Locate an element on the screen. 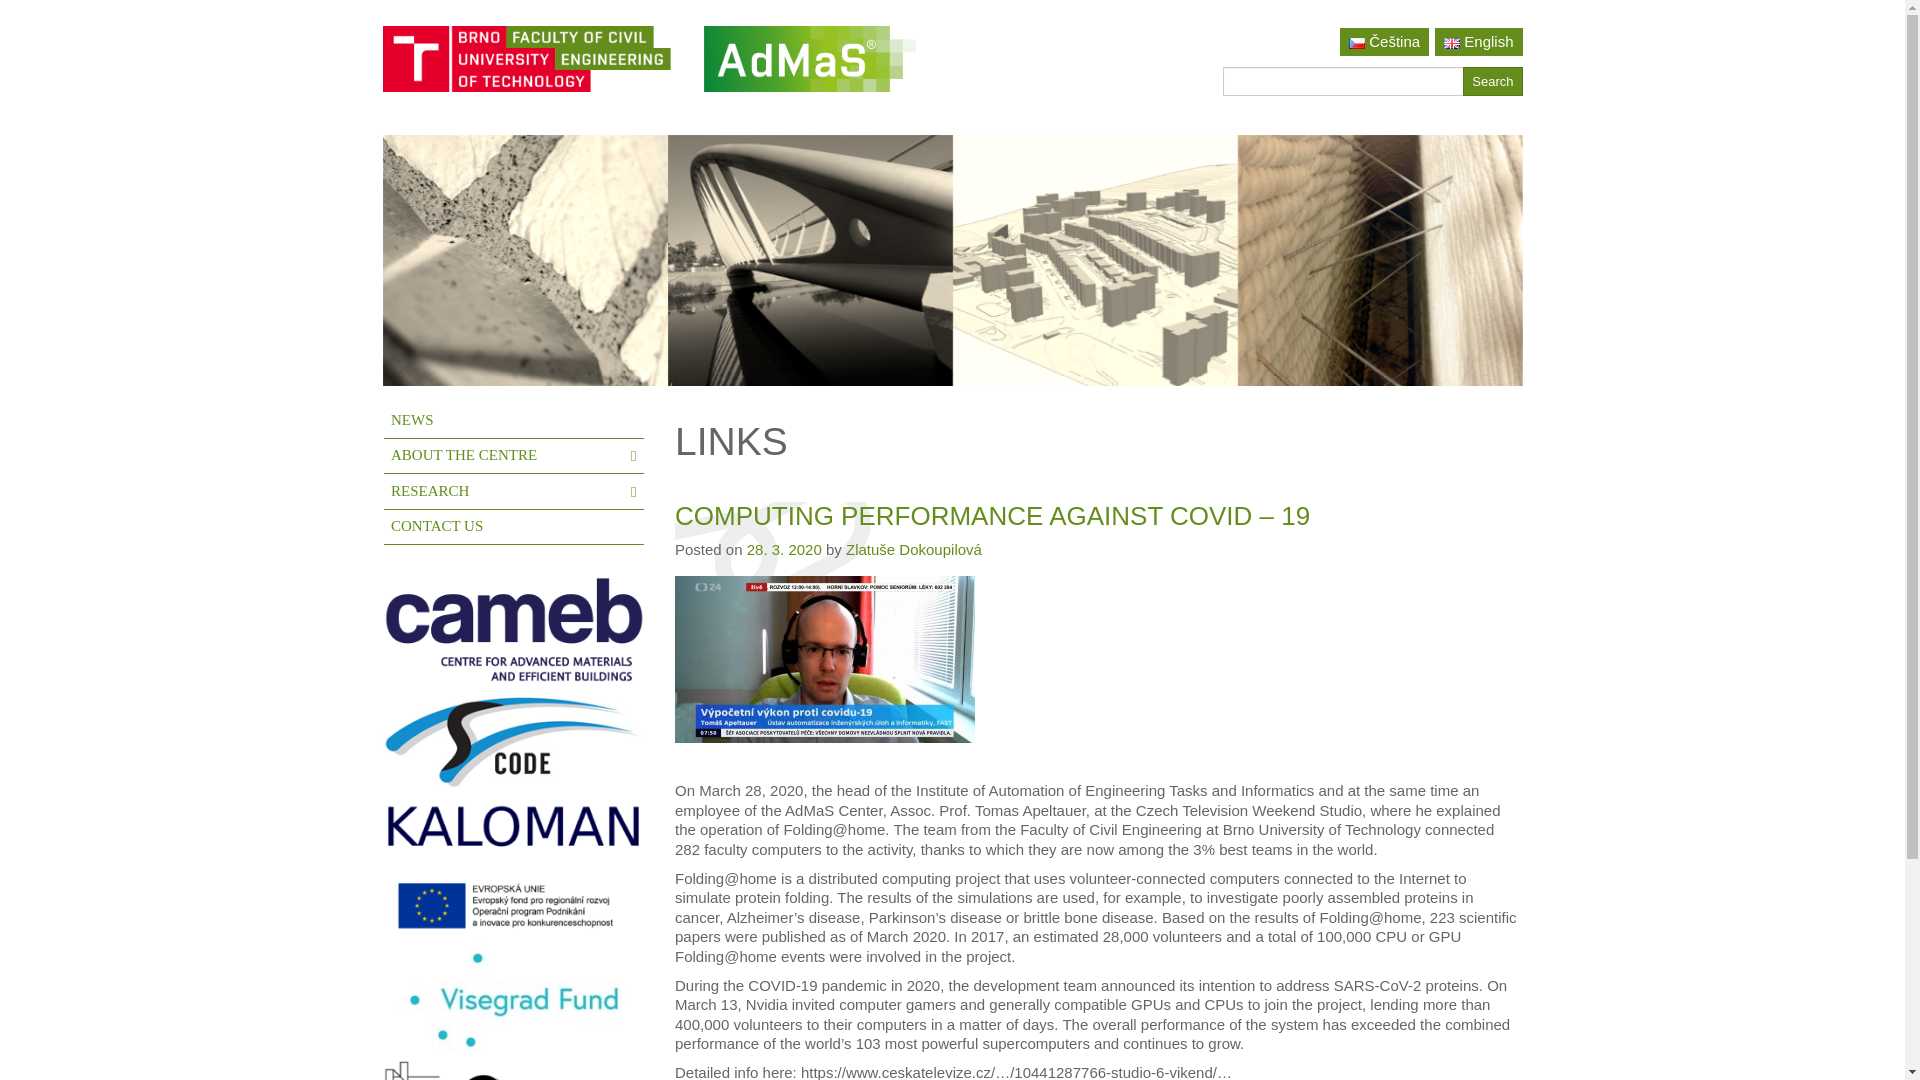 The image size is (1920, 1080). 13:48 is located at coordinates (784, 550).